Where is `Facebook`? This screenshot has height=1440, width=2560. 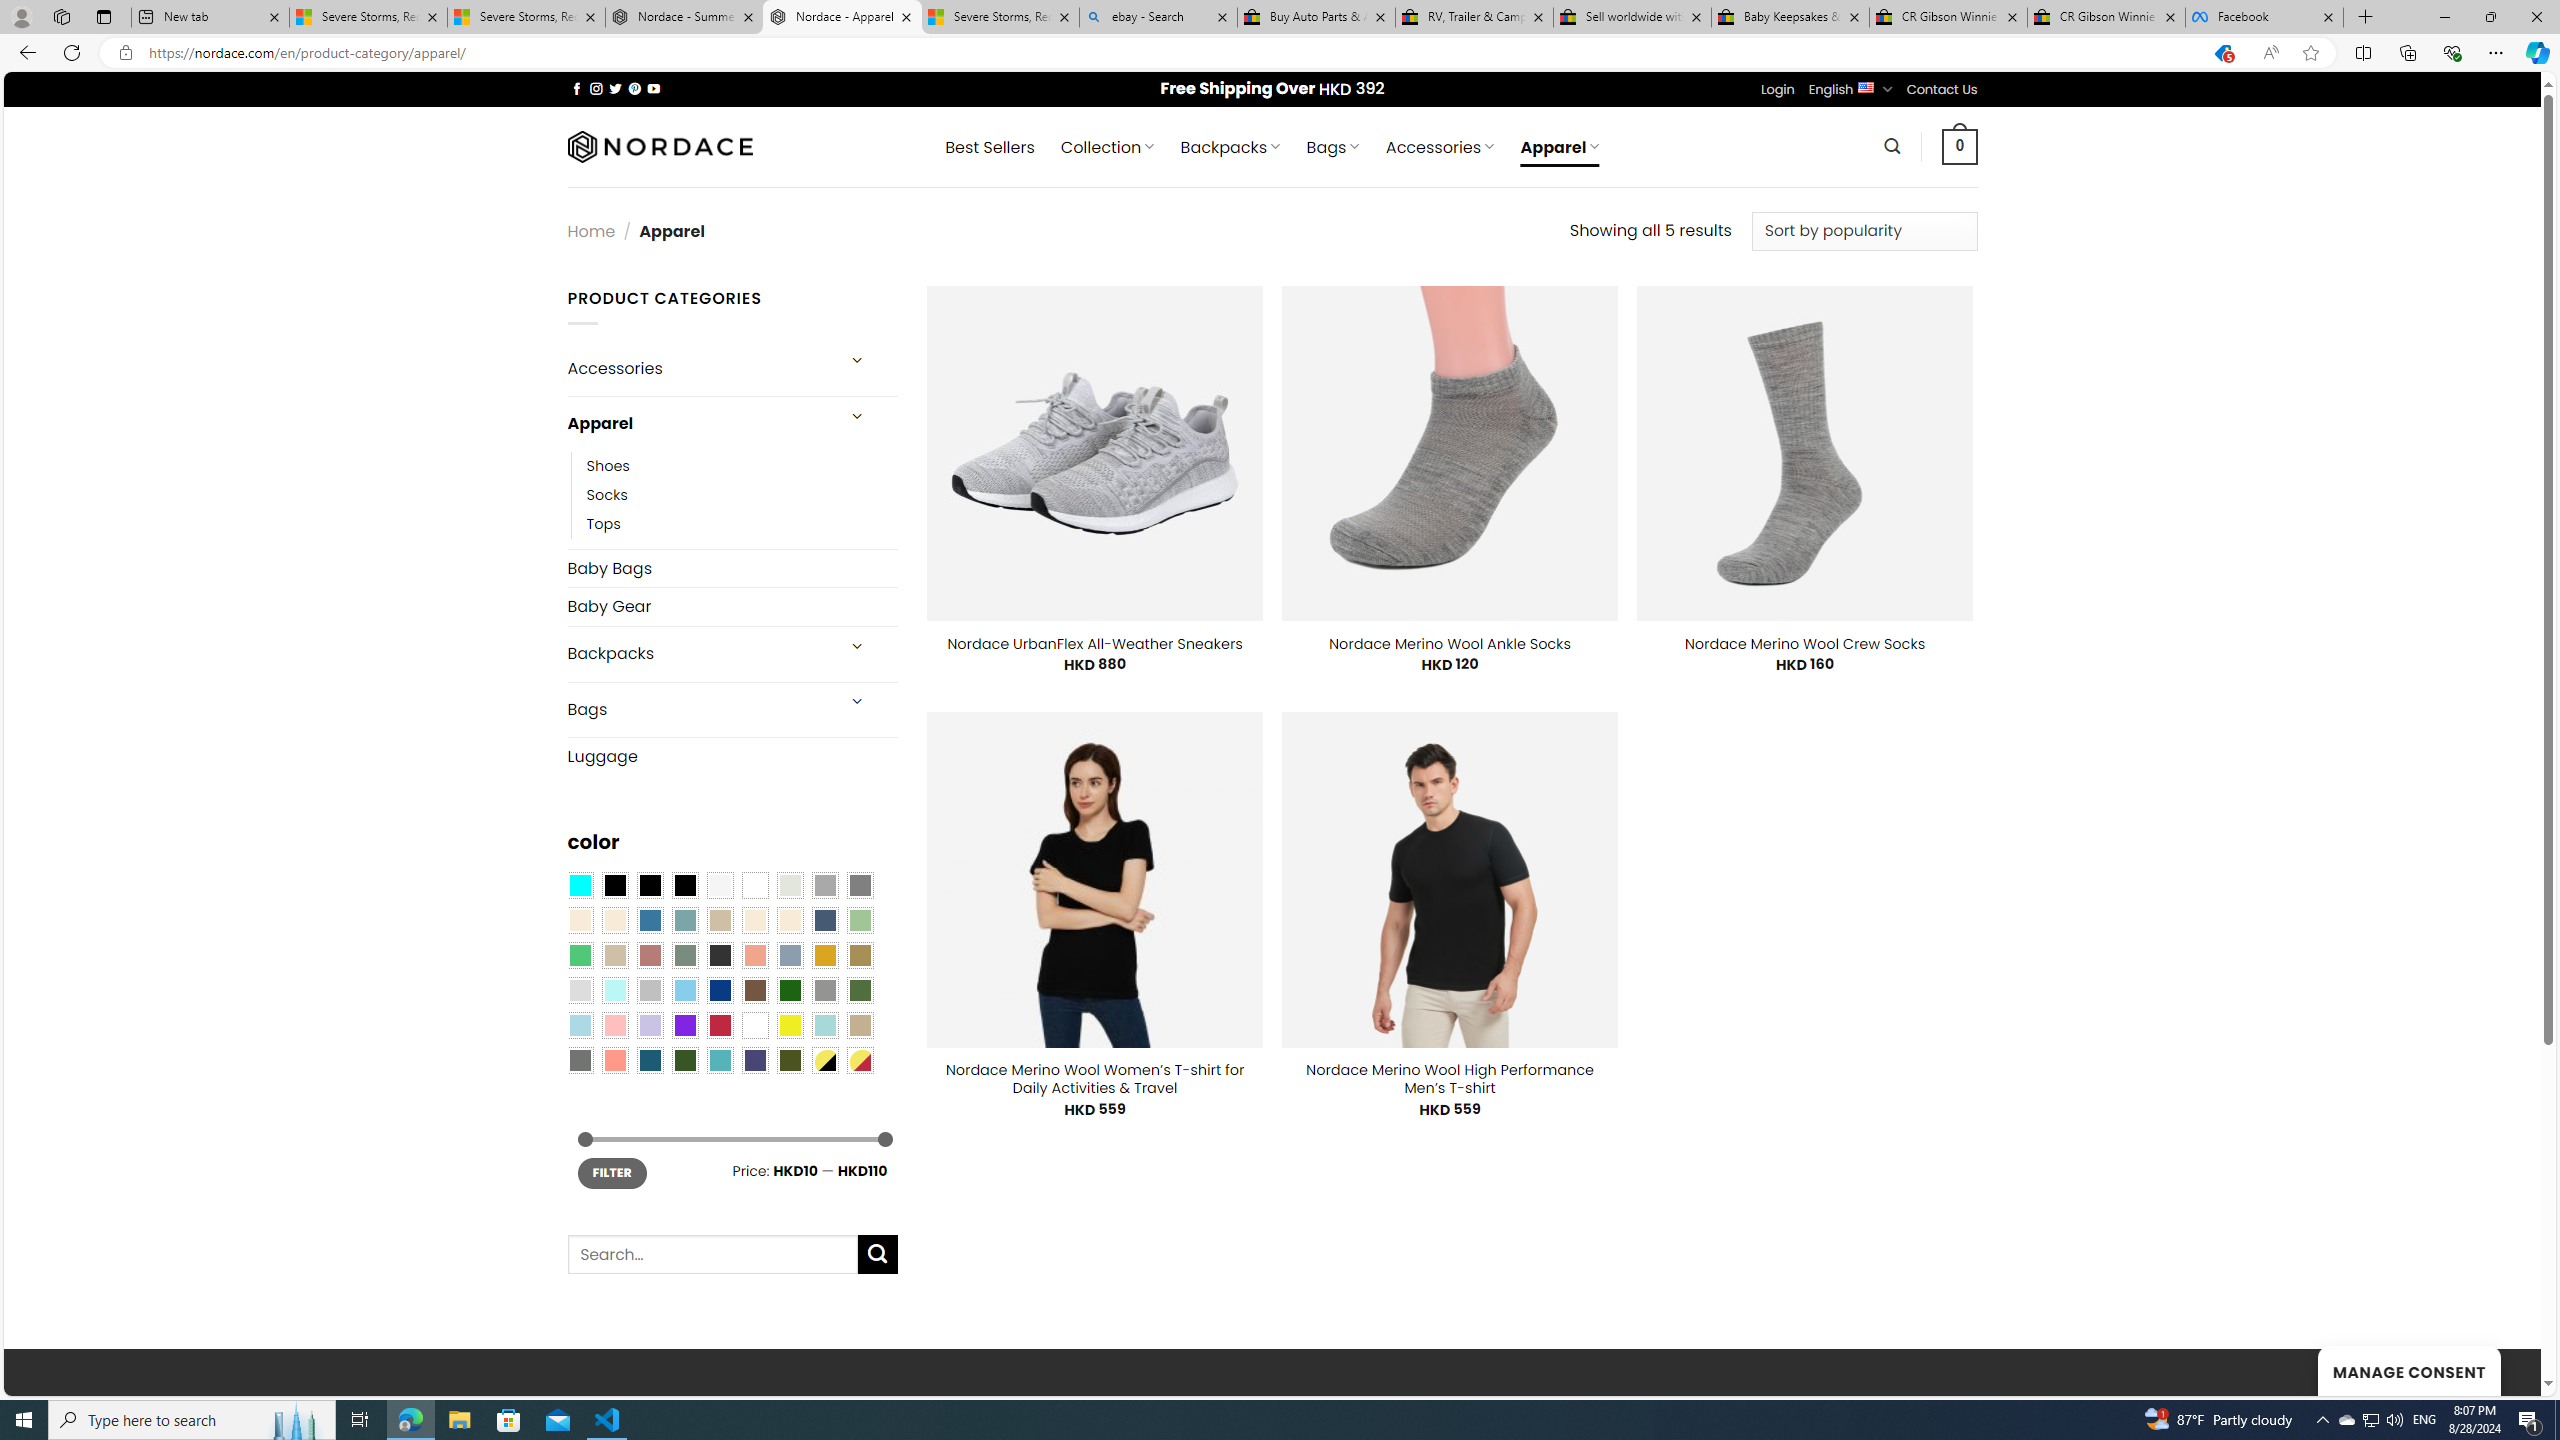
Facebook is located at coordinates (2264, 17).